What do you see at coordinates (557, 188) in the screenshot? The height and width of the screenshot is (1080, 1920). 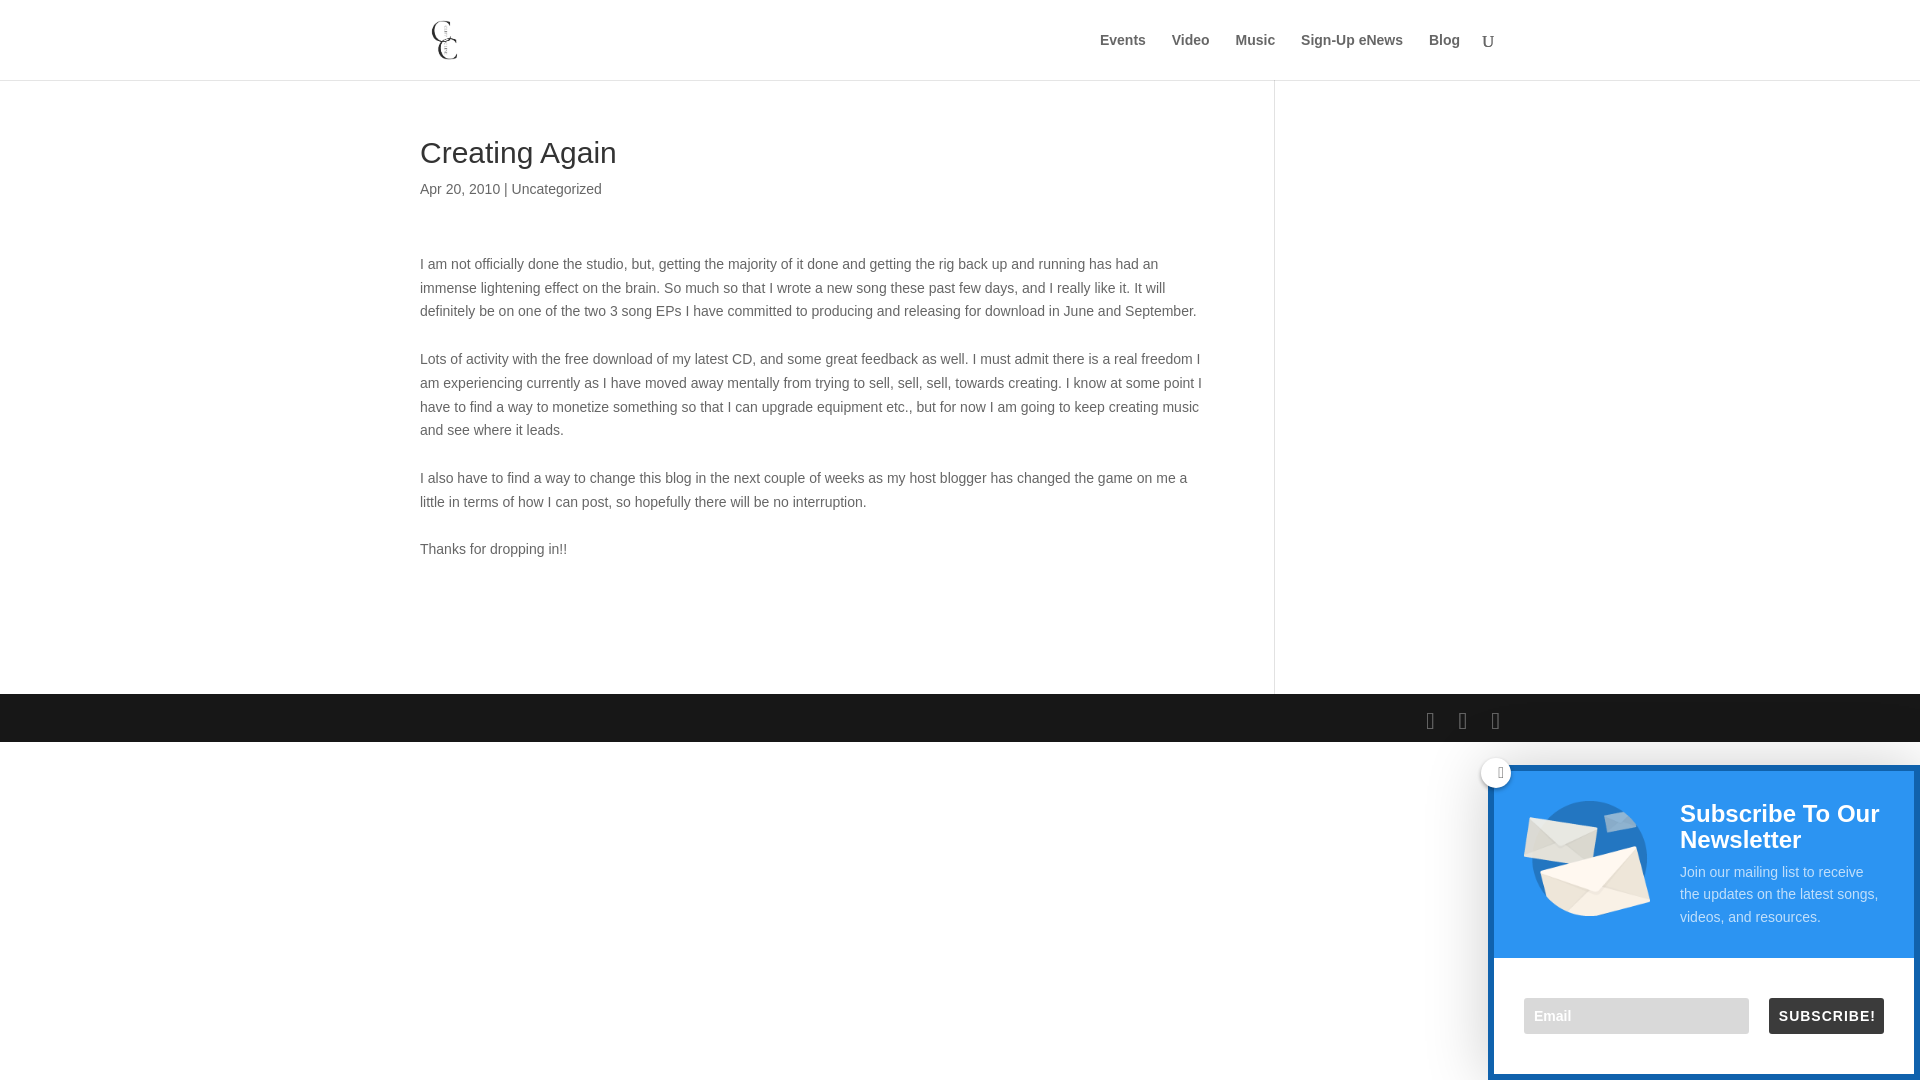 I see `Uncategorized` at bounding box center [557, 188].